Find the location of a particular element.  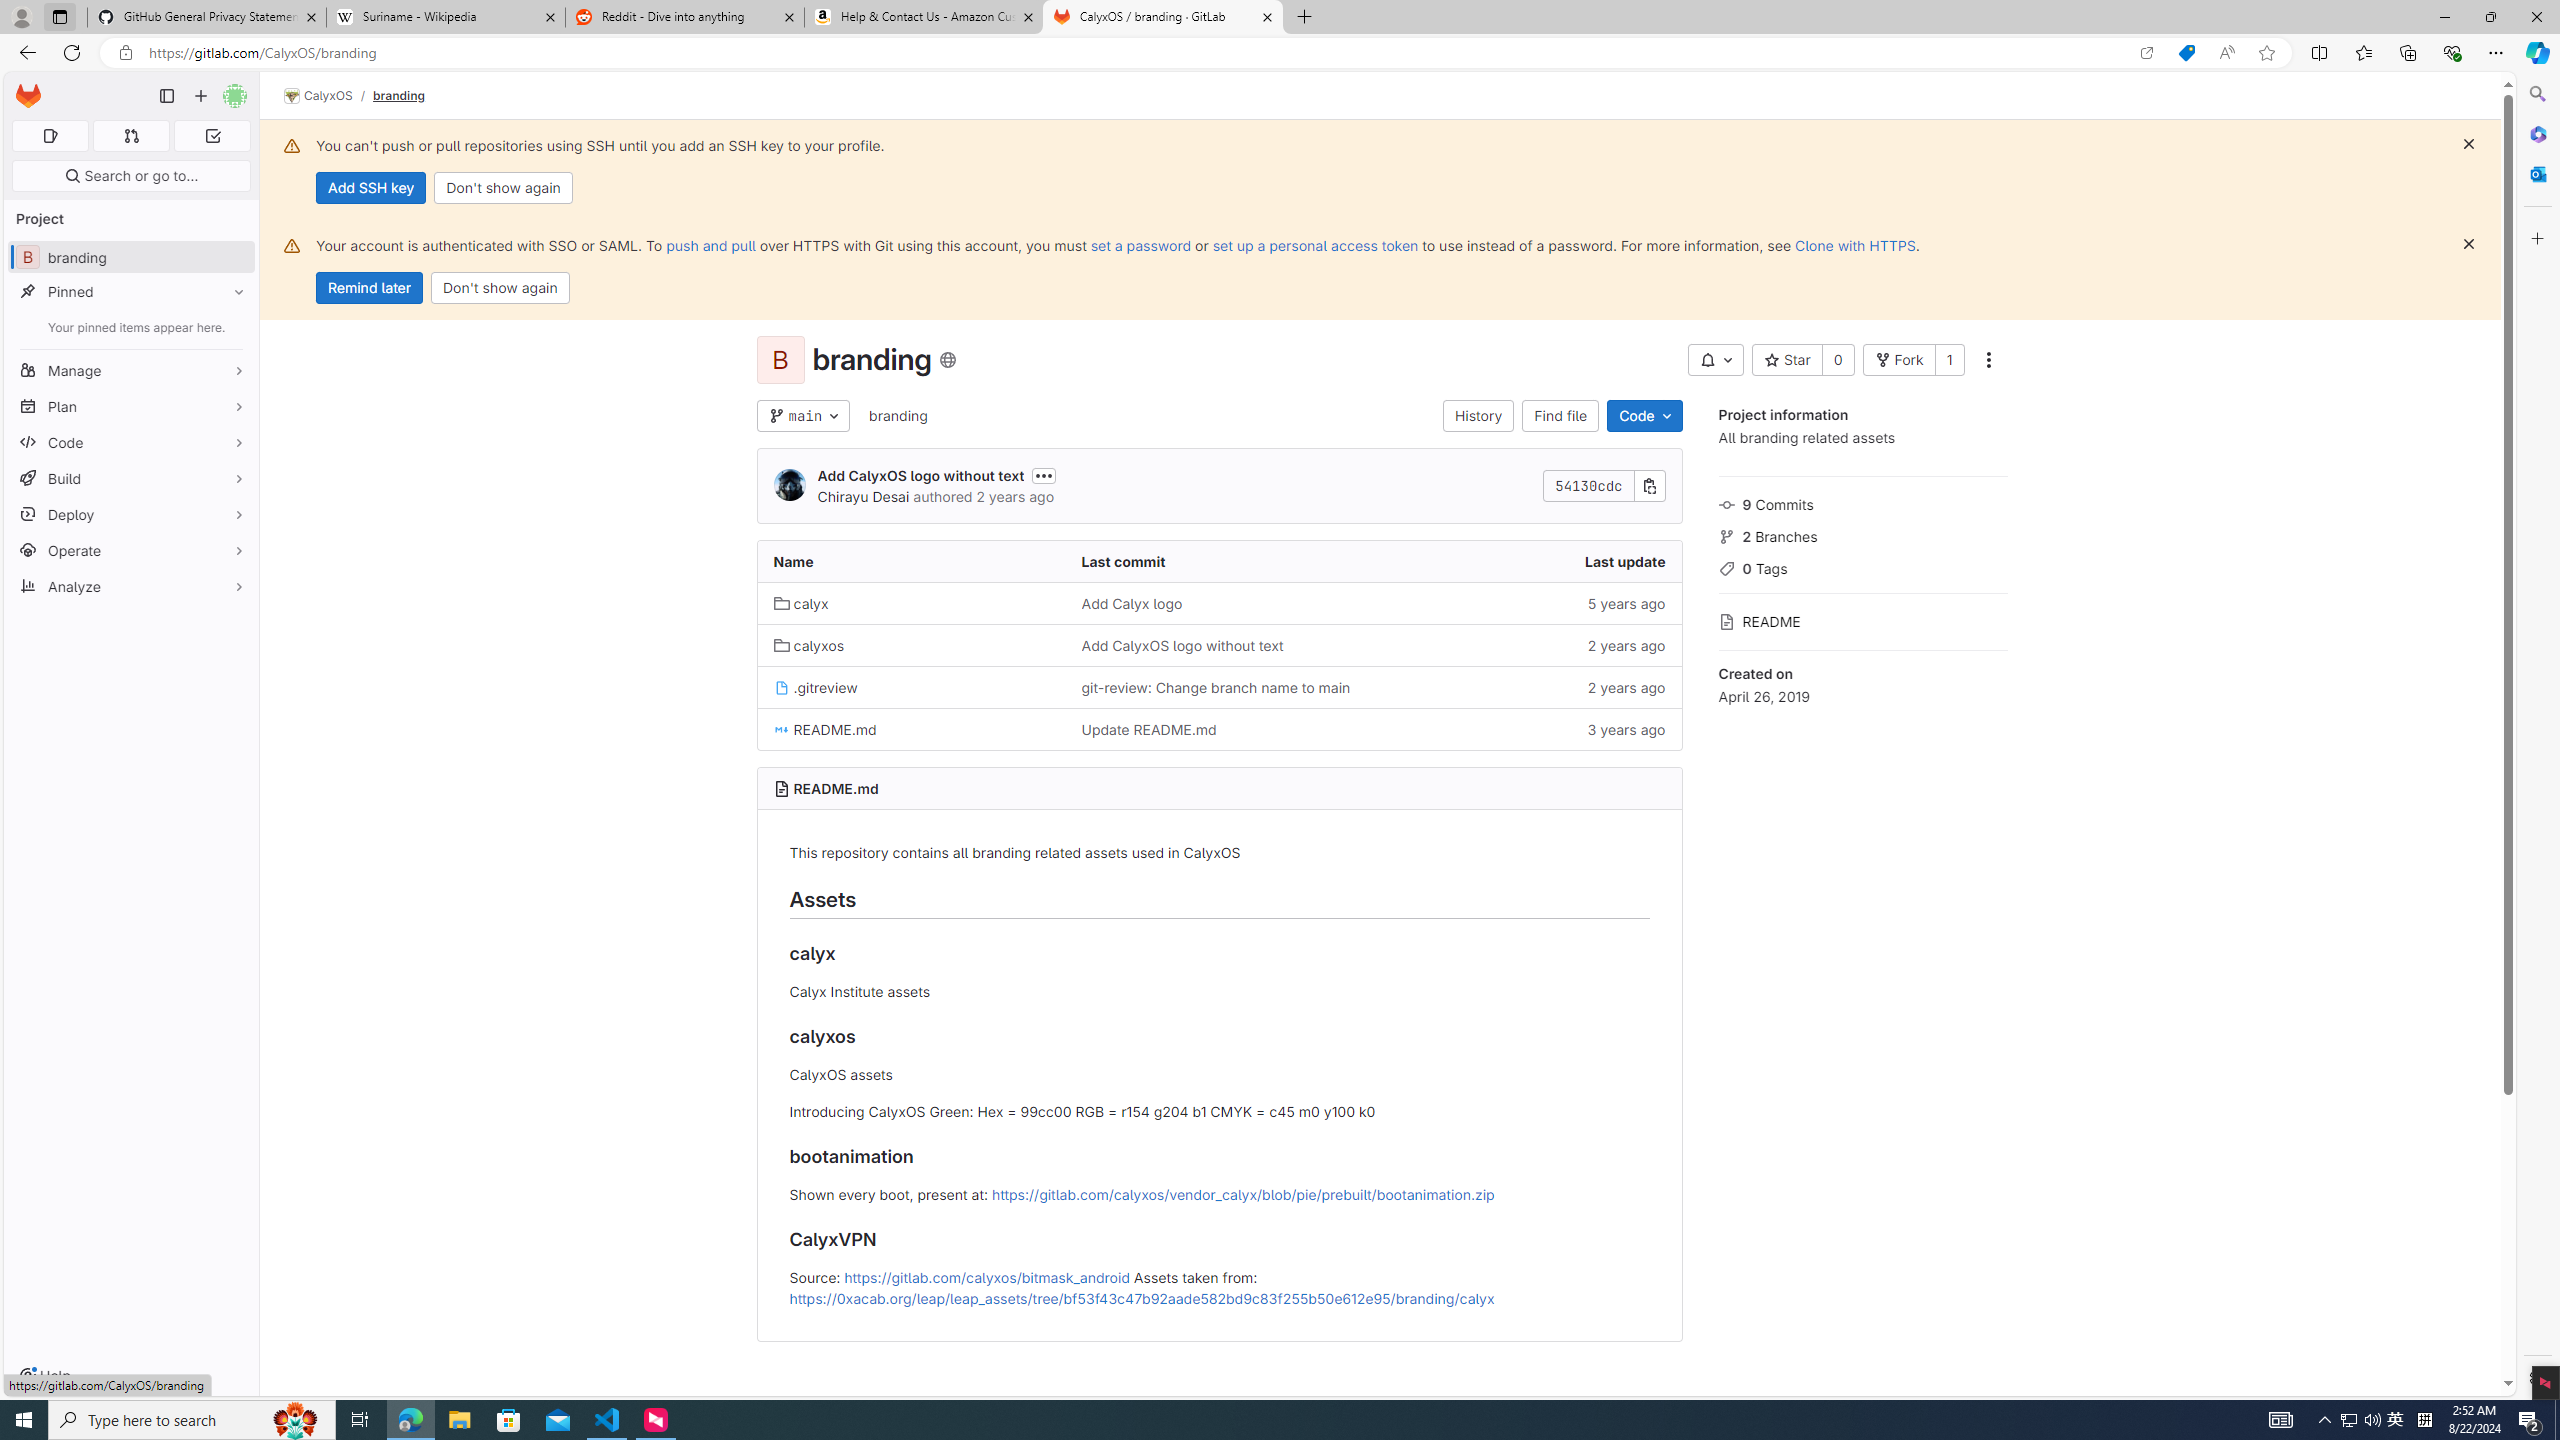

calyx is located at coordinates (801, 603).